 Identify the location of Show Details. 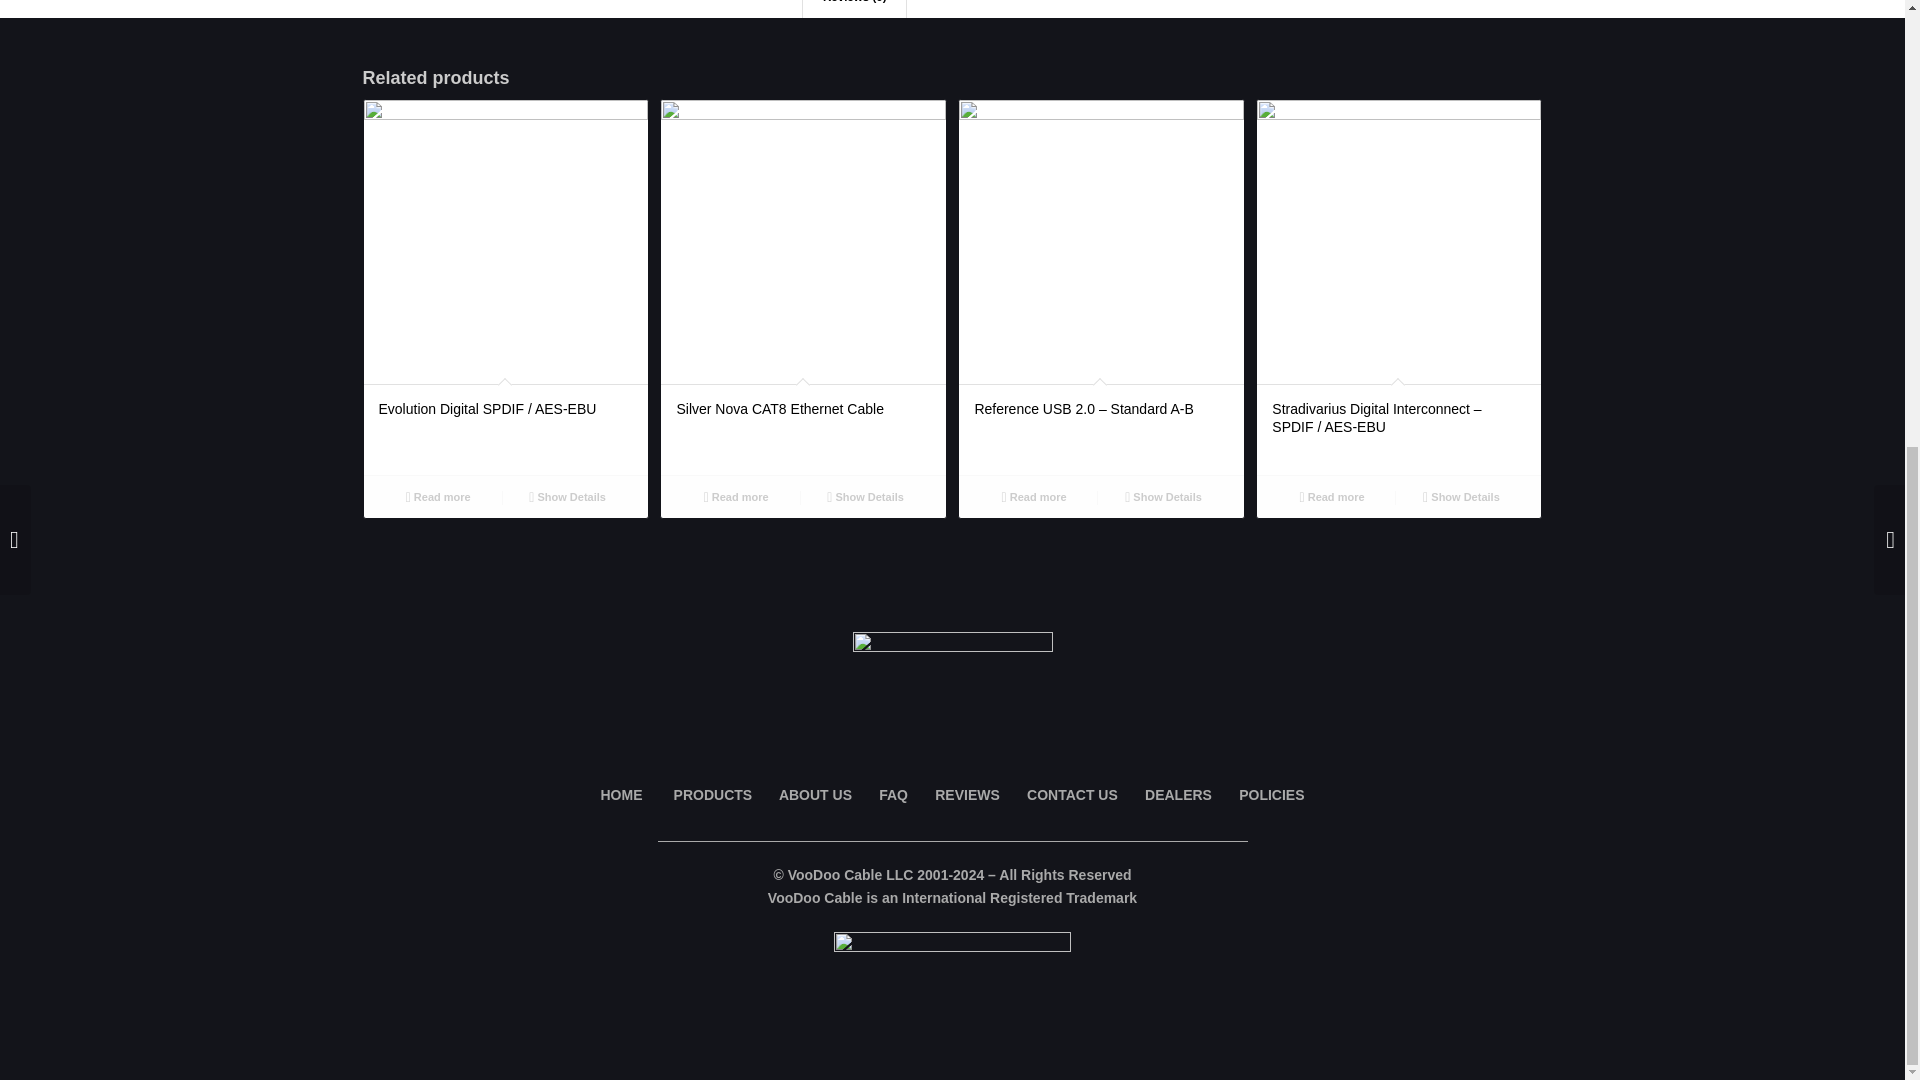
(567, 496).